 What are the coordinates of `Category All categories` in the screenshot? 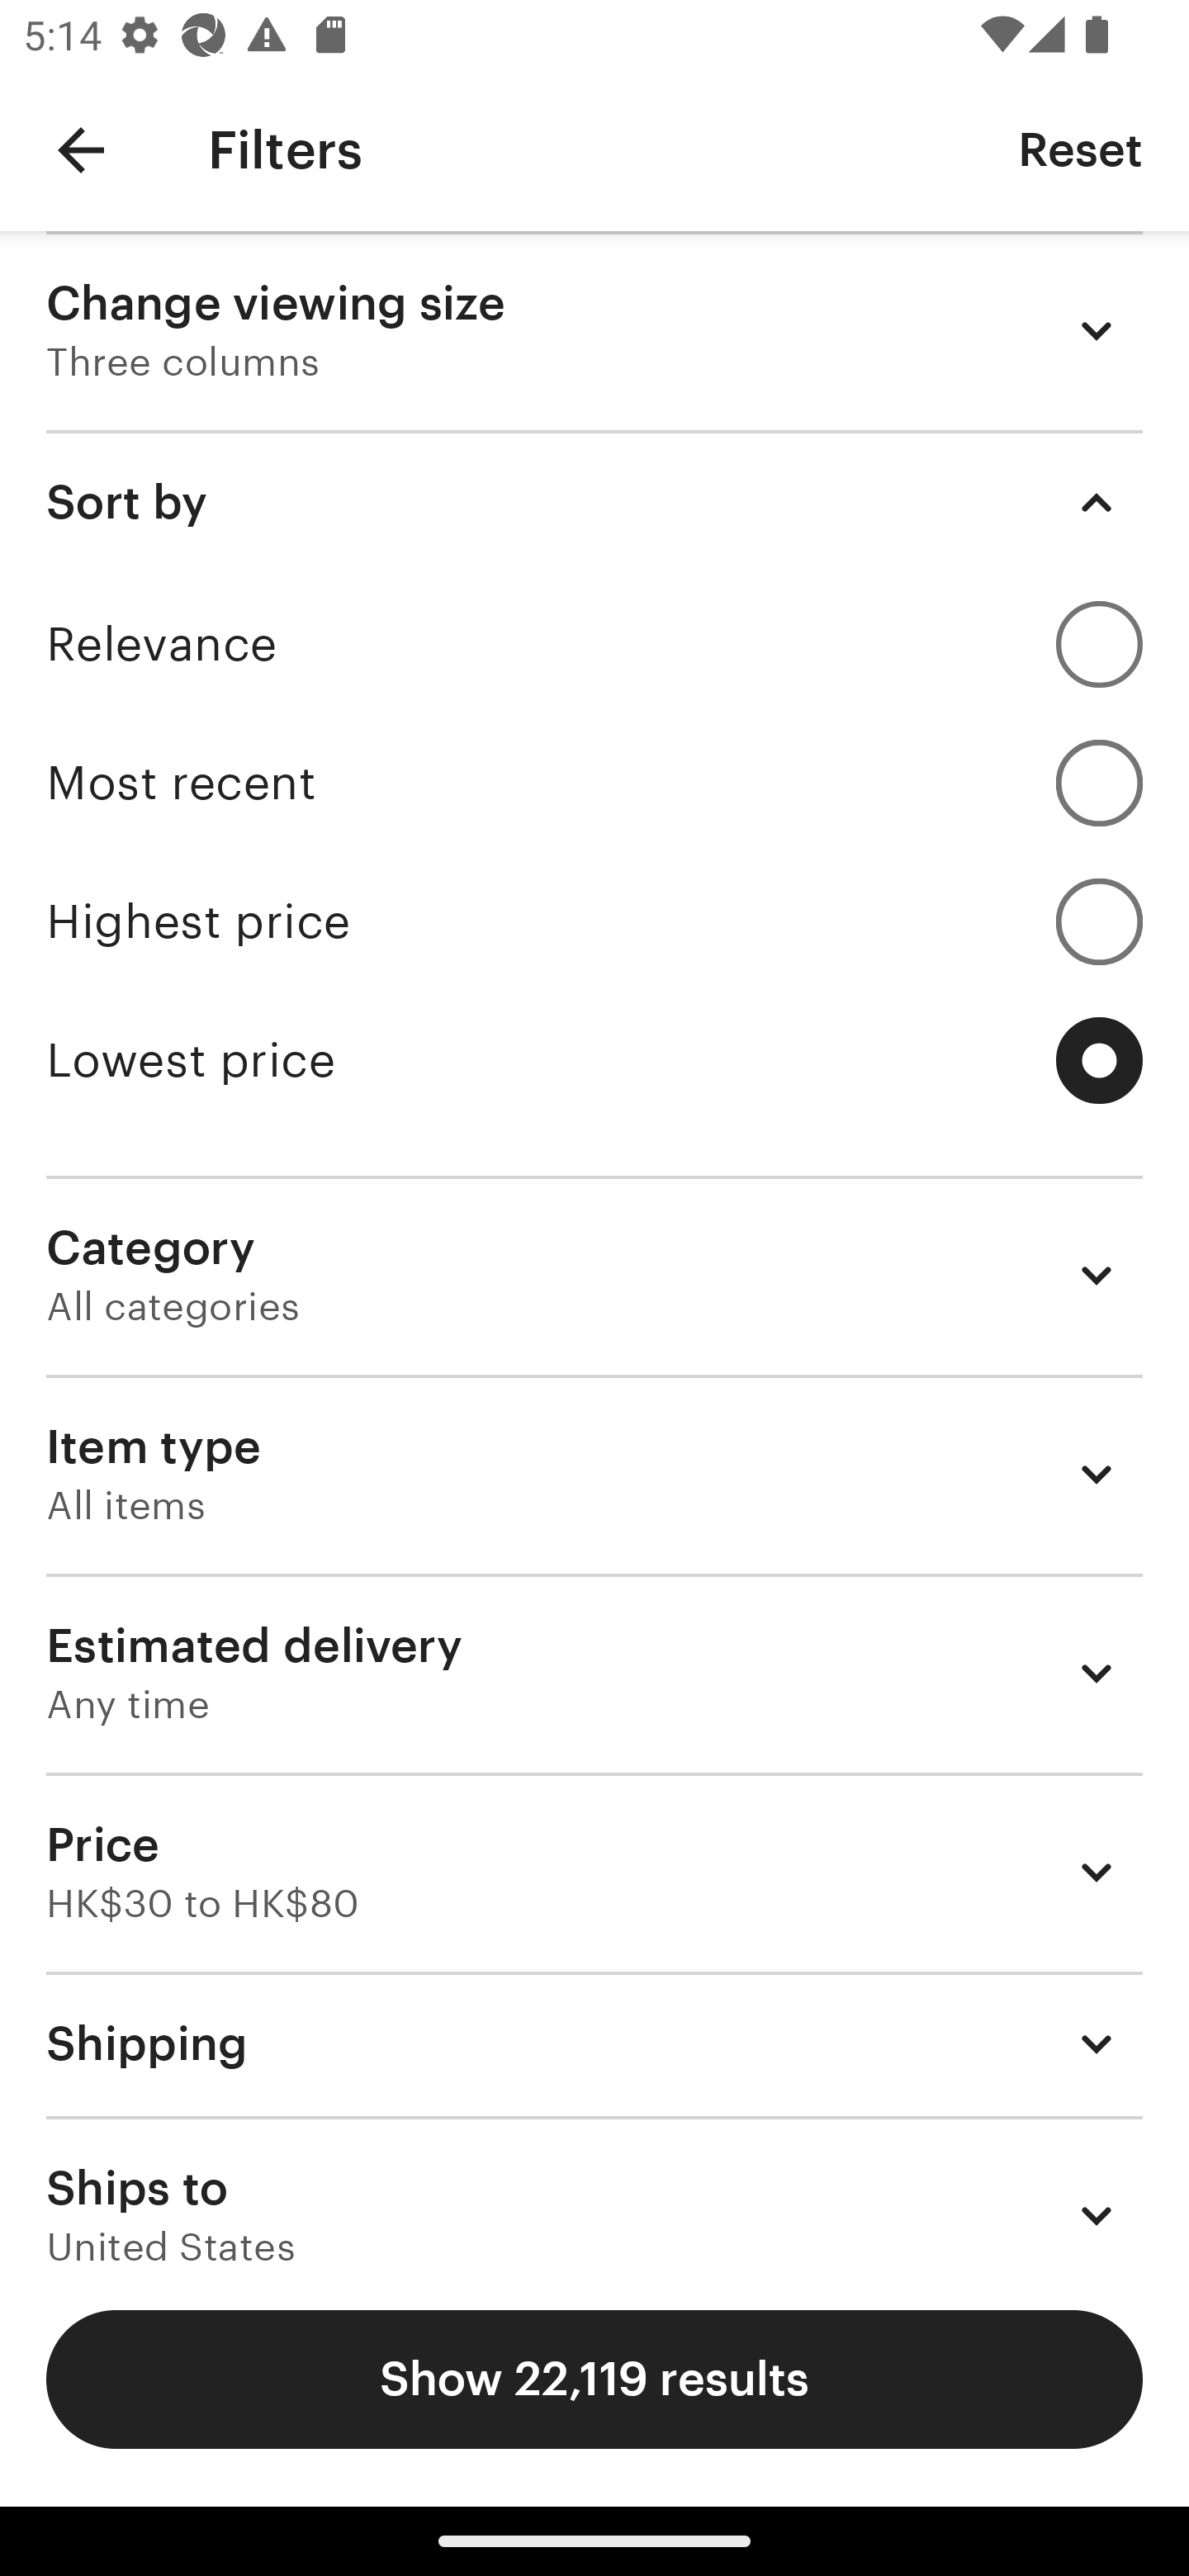 It's located at (594, 1275).